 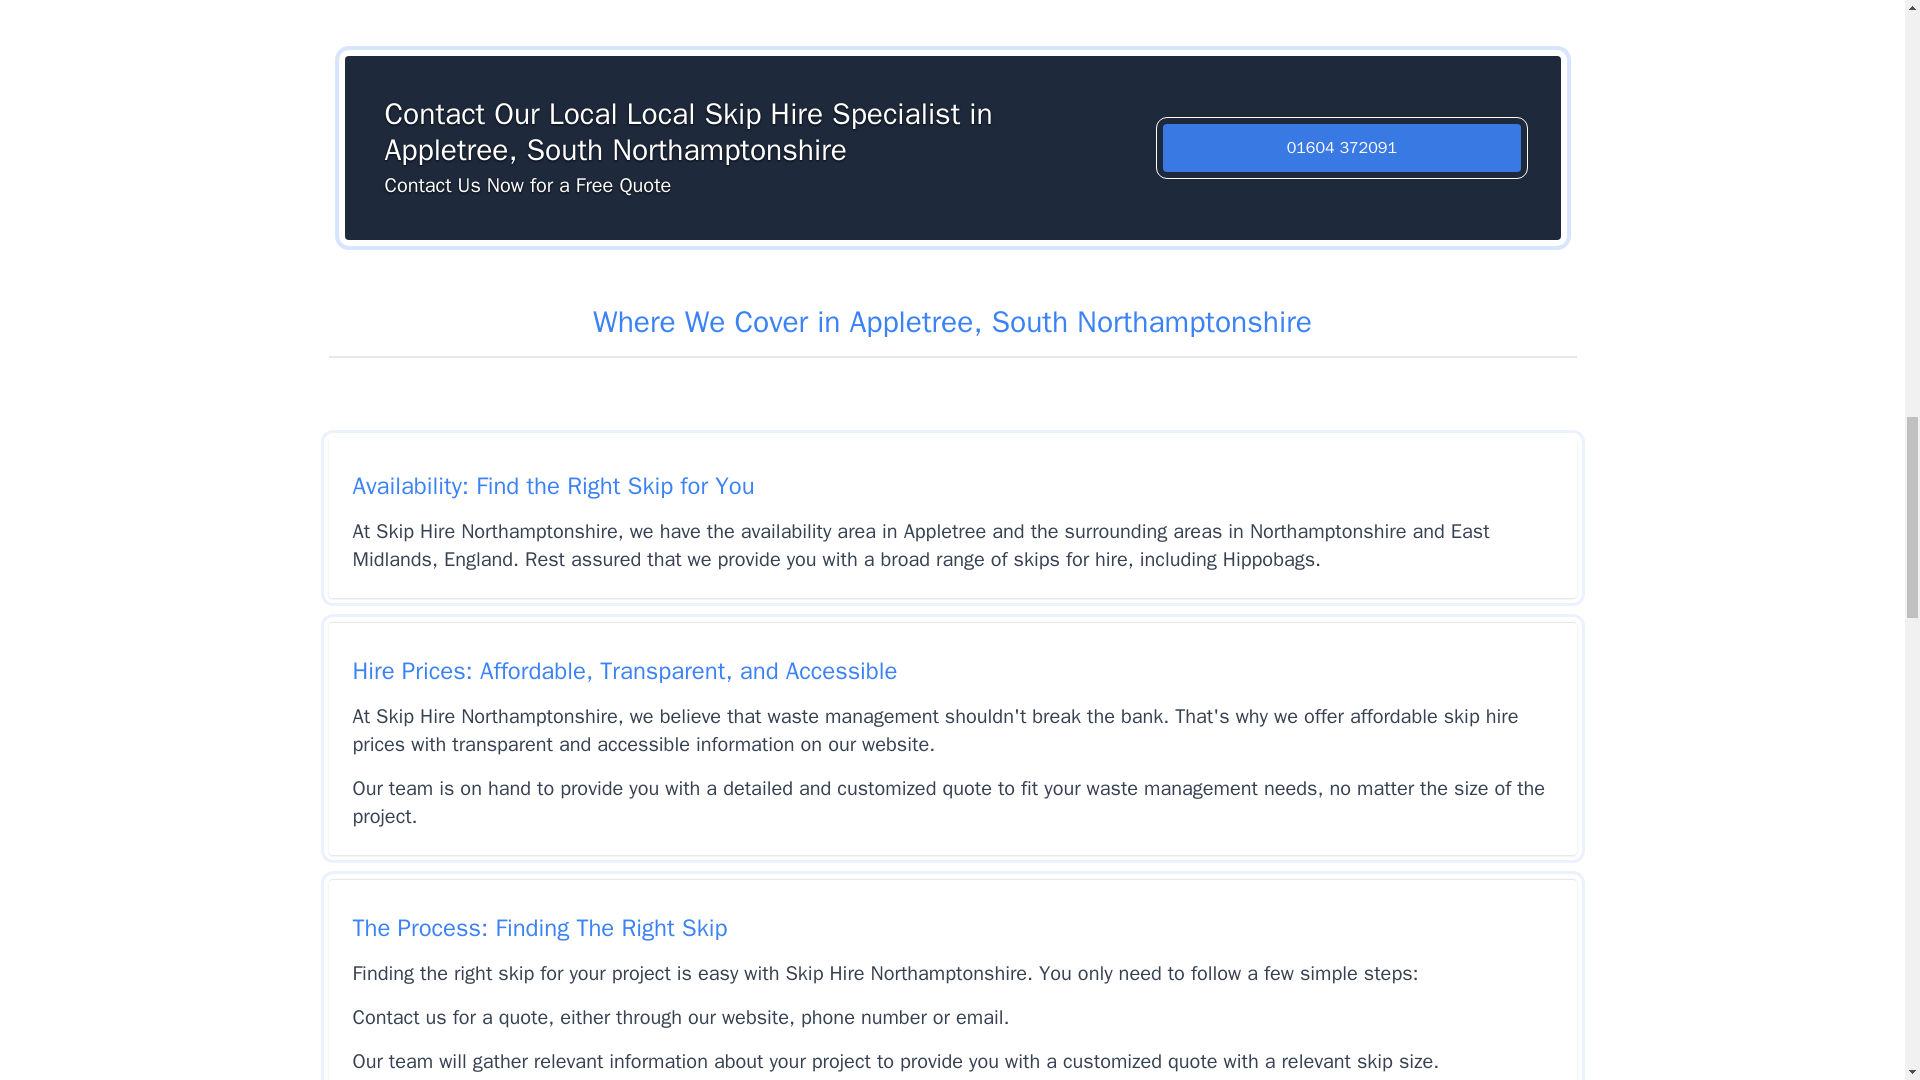 I want to click on 01604 372091, so click(x=1342, y=148).